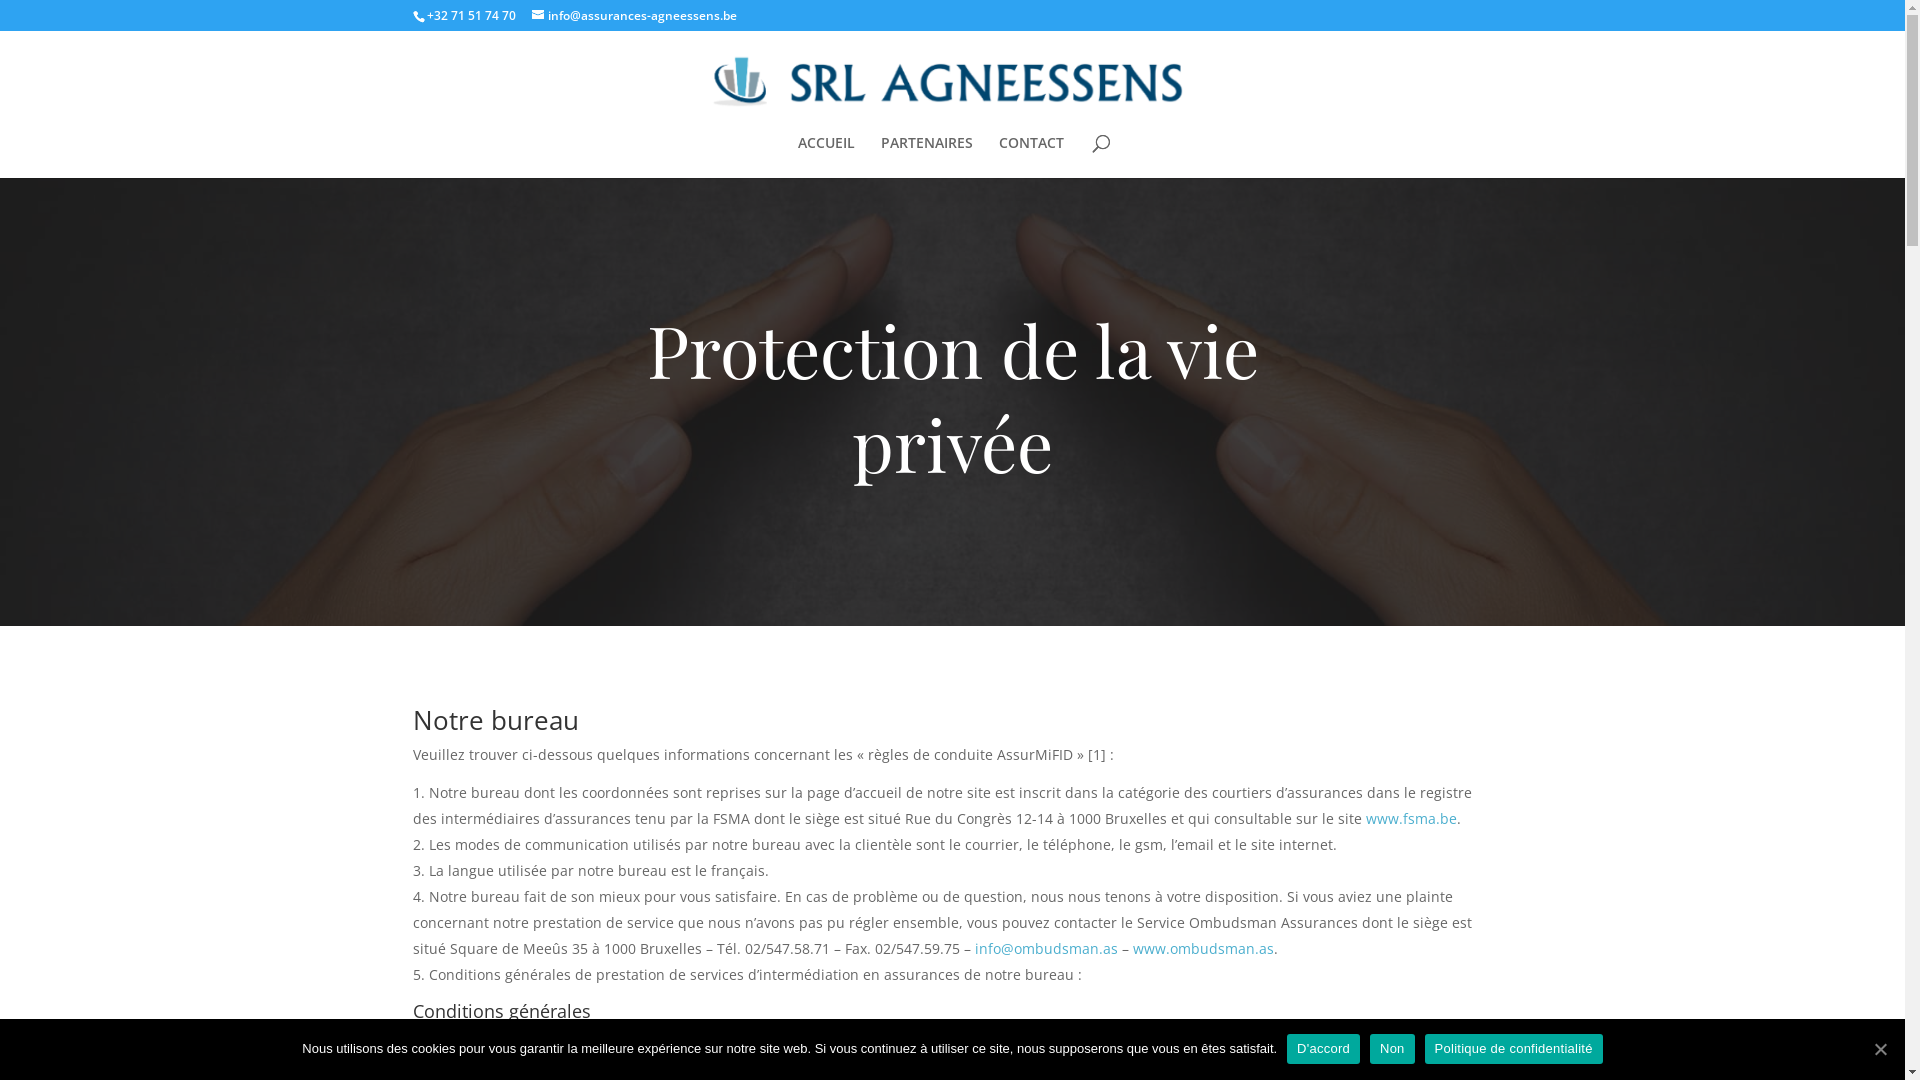  I want to click on www.fsma.be, so click(1412, 818).